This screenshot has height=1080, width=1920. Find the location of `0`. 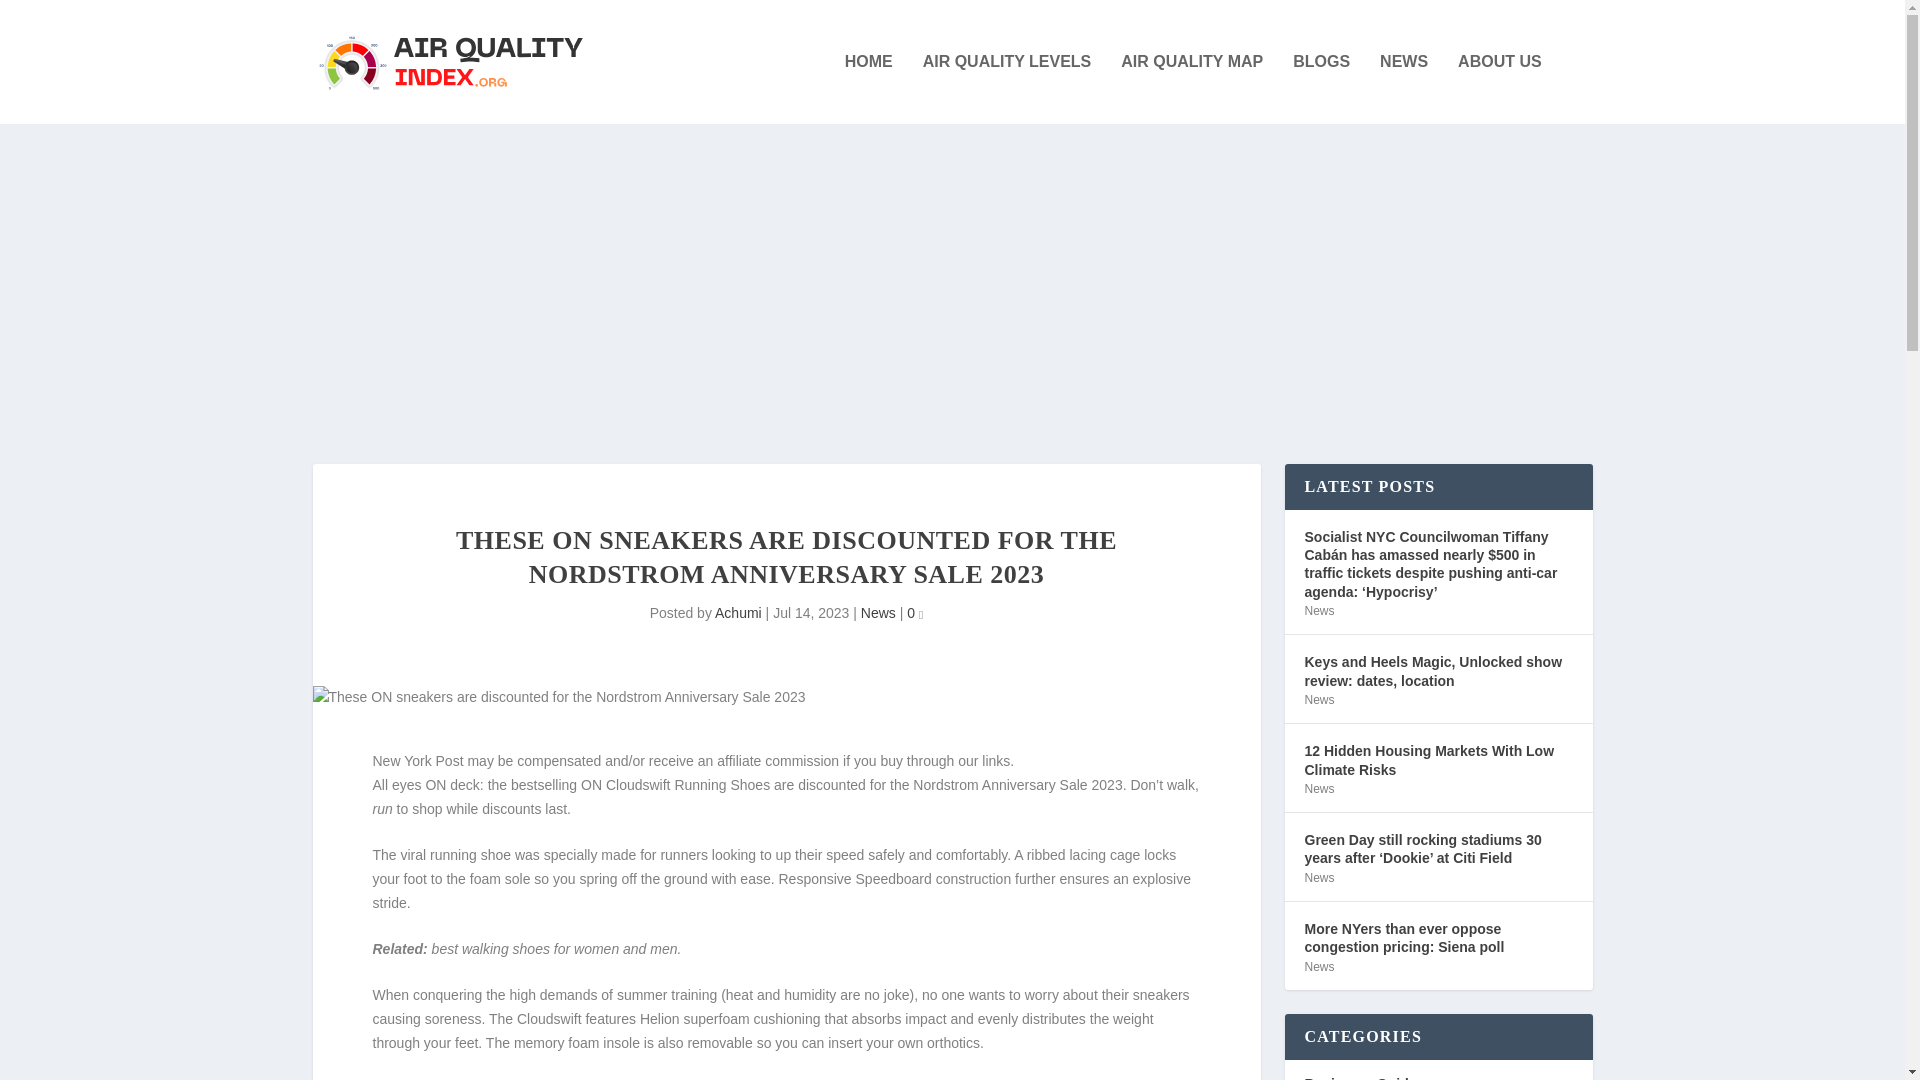

0 is located at coordinates (914, 612).